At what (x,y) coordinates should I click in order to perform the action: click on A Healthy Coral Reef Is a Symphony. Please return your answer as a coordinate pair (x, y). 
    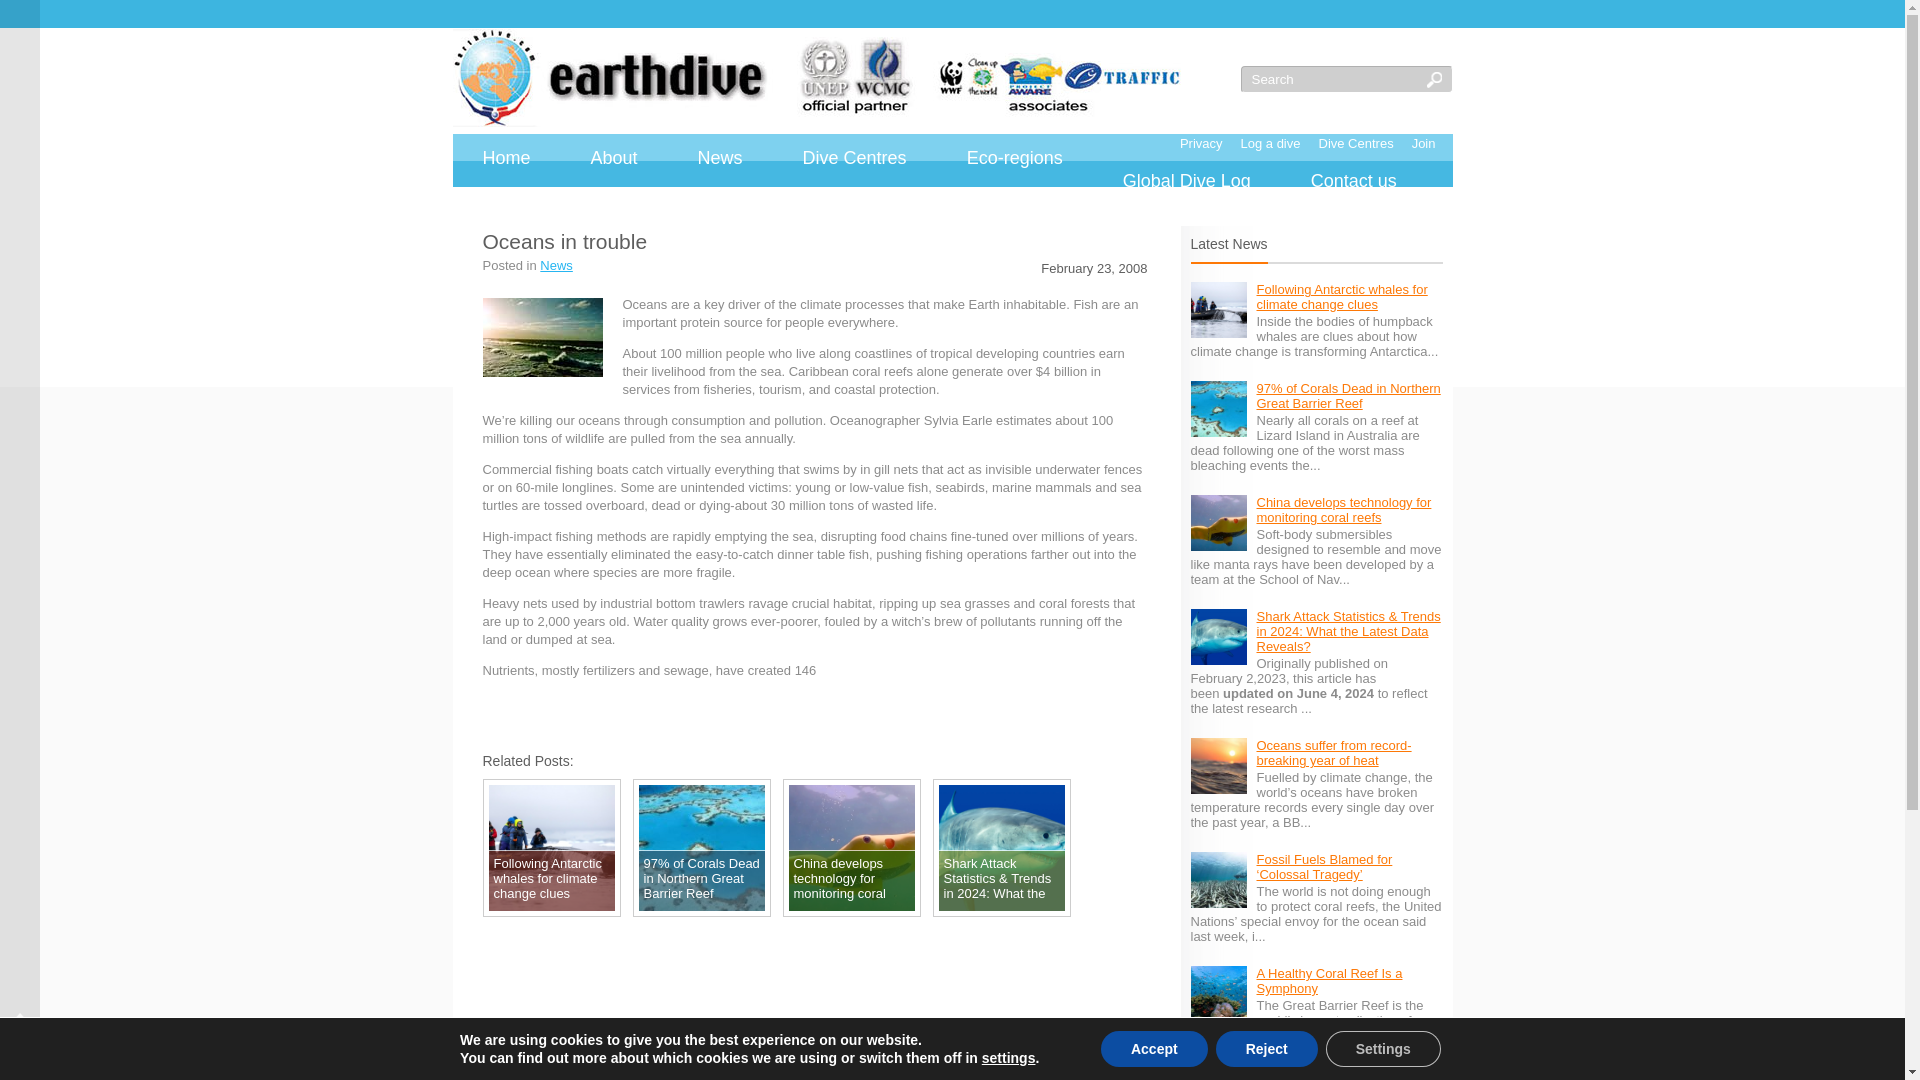
    Looking at the image, I should click on (1328, 980).